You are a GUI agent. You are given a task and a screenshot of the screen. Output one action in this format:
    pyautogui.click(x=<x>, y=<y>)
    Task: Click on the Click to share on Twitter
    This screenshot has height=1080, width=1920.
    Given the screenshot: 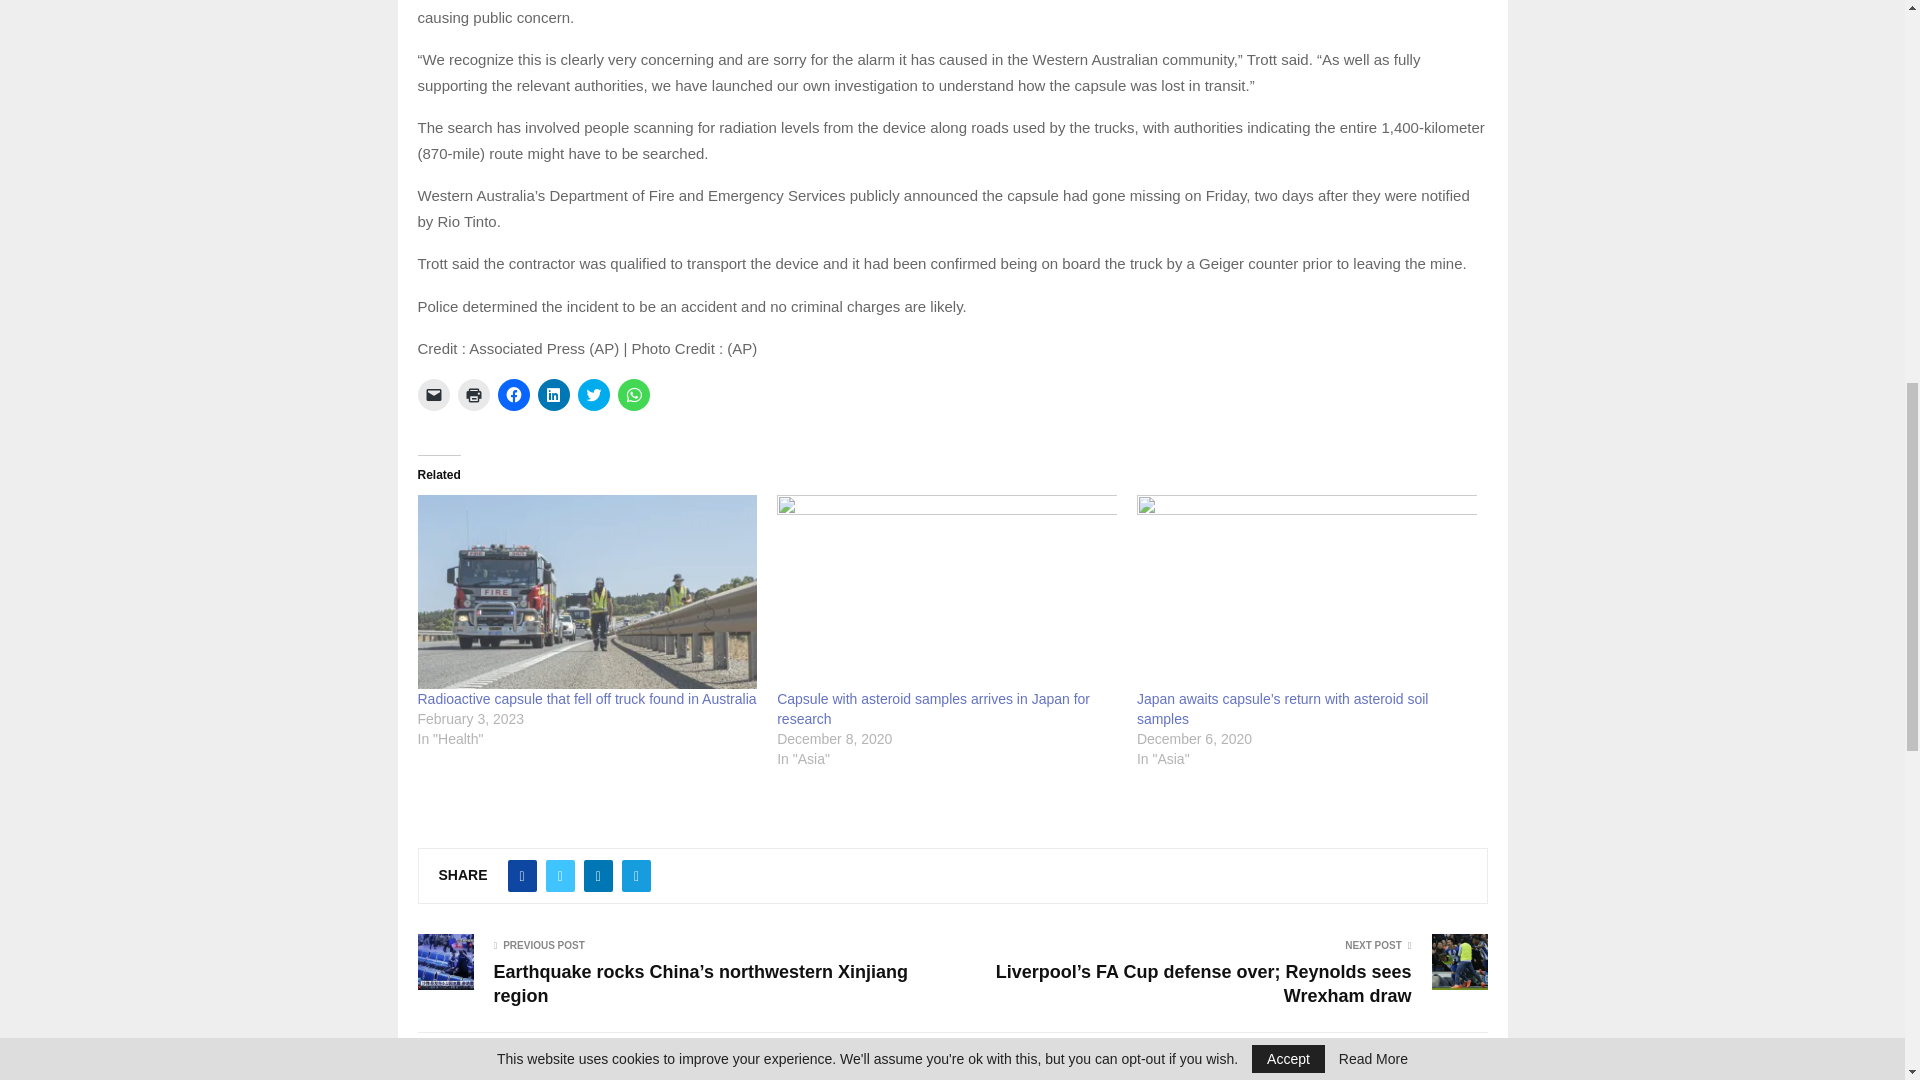 What is the action you would take?
    pyautogui.click(x=594, y=394)
    